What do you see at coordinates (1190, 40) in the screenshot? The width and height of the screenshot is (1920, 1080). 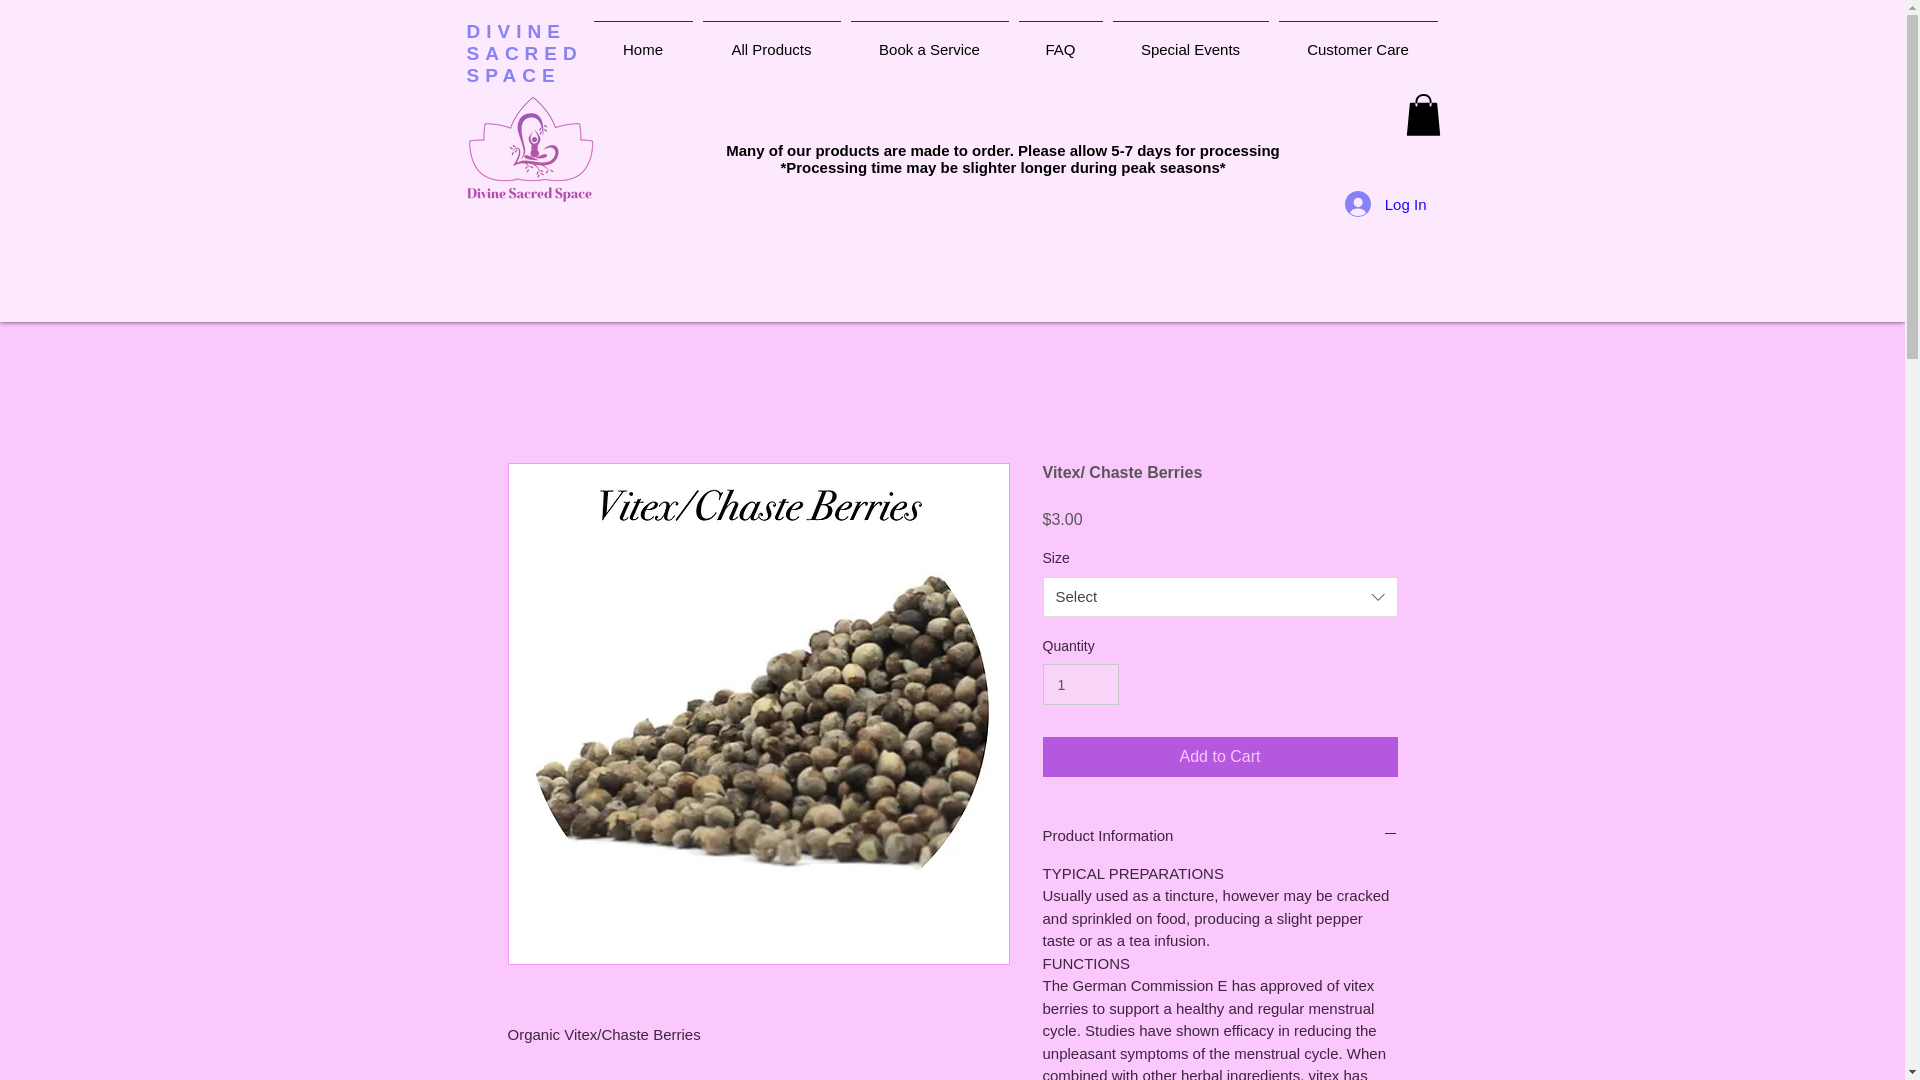 I see `Special Events` at bounding box center [1190, 40].